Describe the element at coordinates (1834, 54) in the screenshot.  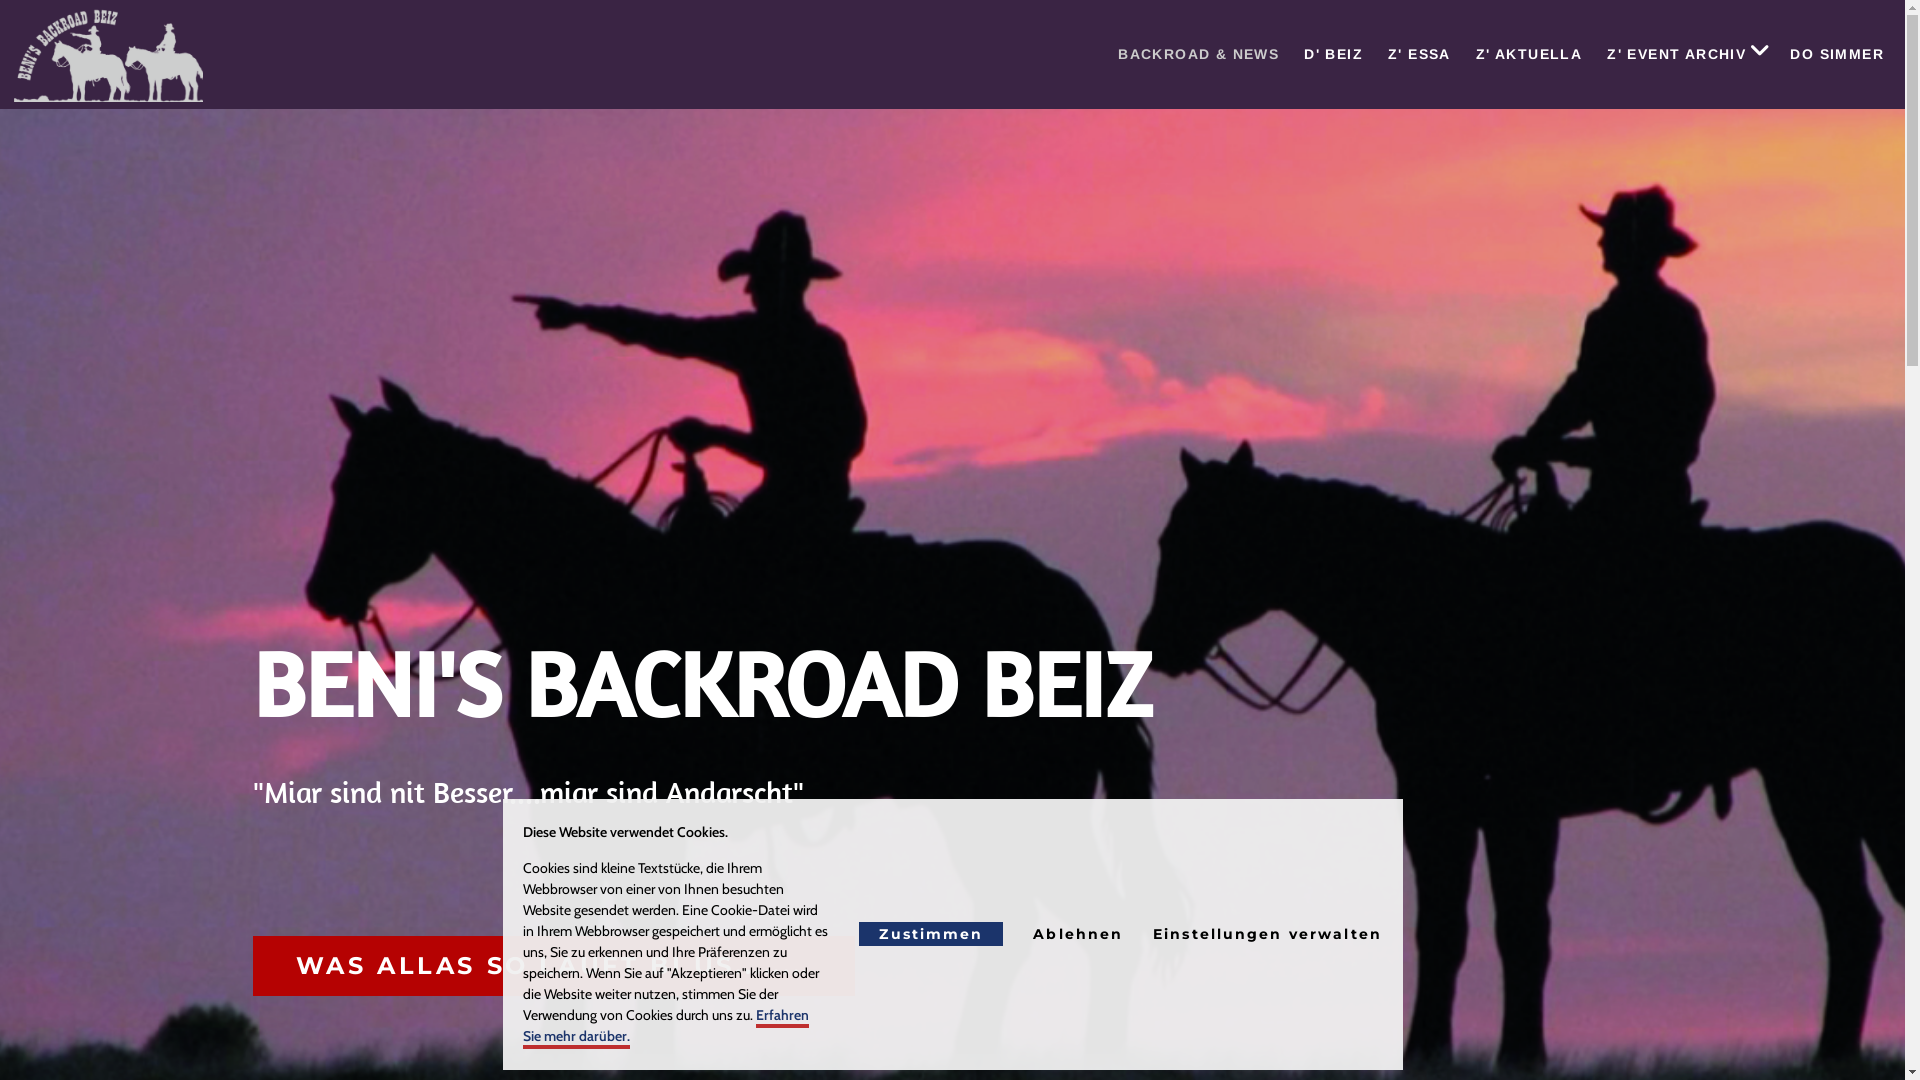
I see `DO SIMMER` at that location.